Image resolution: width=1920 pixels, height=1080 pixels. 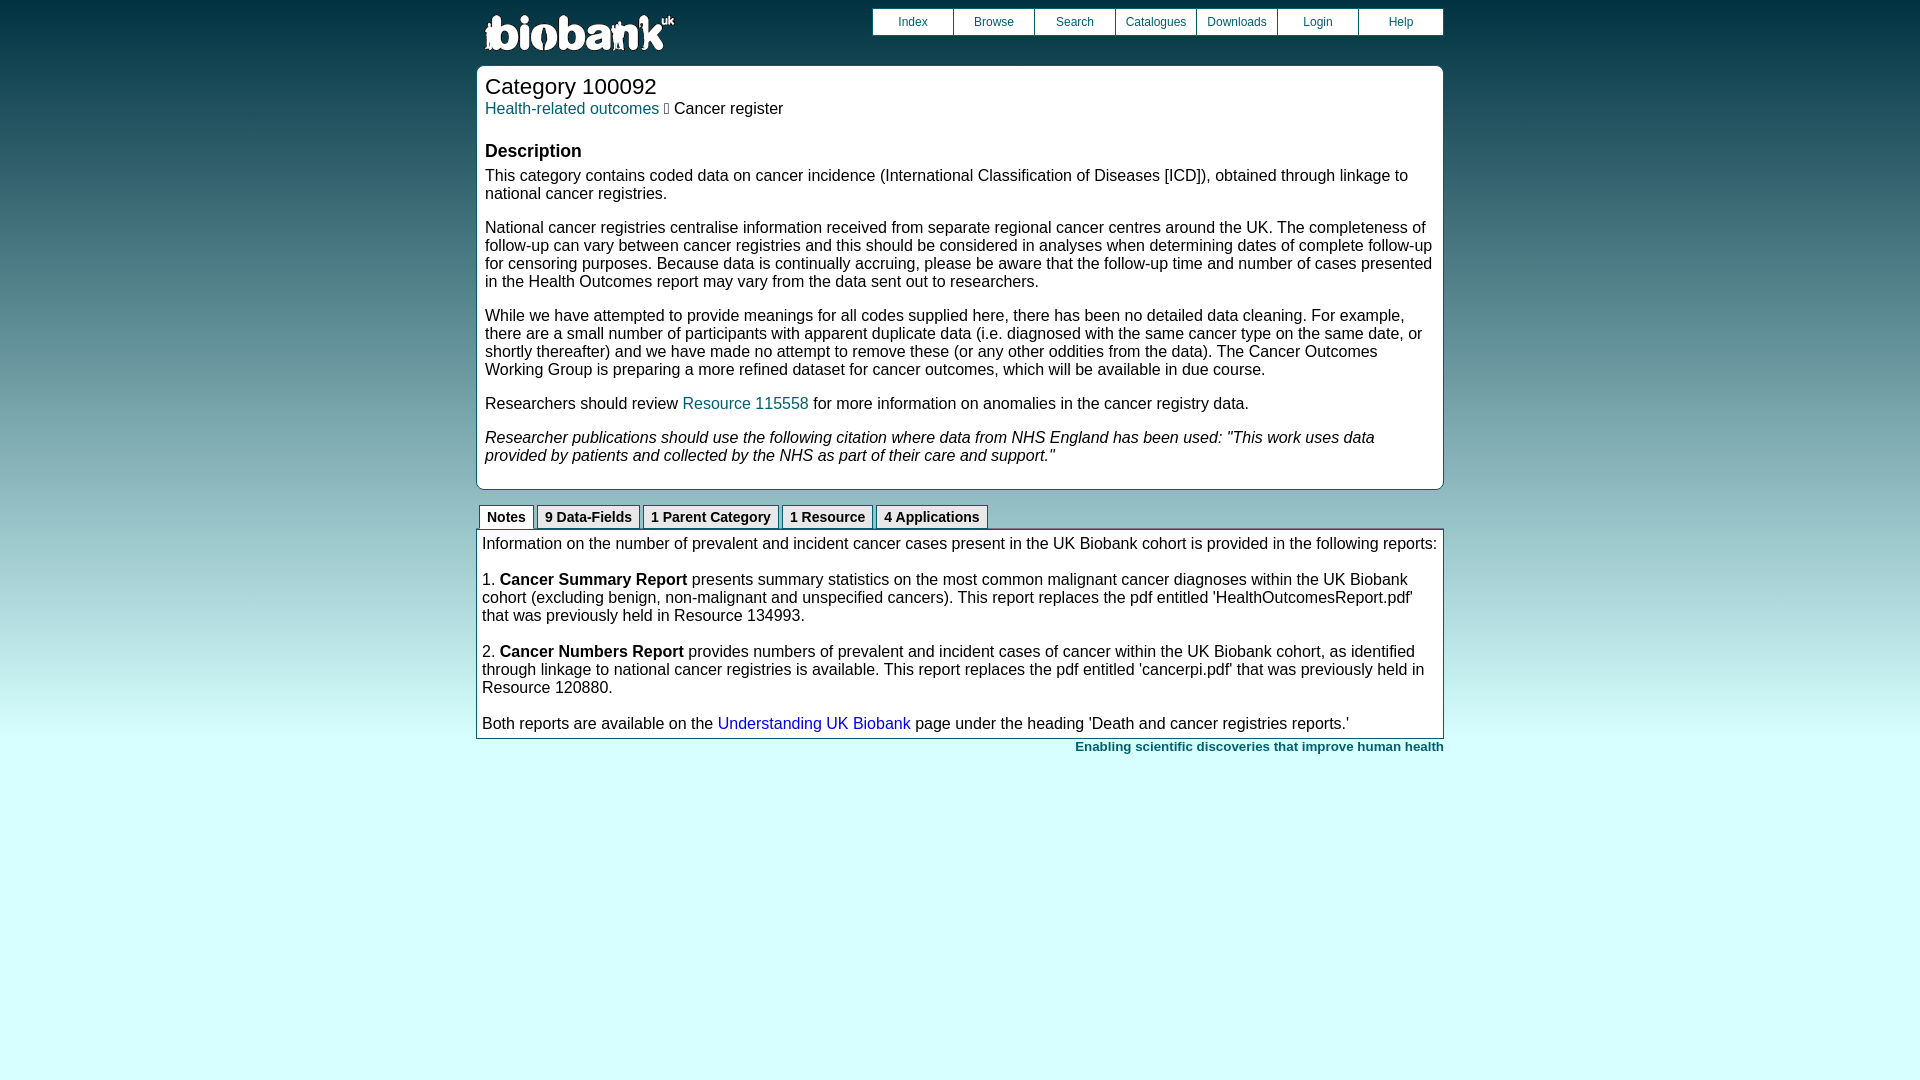 I want to click on 1 Resource, so click(x=827, y=517).